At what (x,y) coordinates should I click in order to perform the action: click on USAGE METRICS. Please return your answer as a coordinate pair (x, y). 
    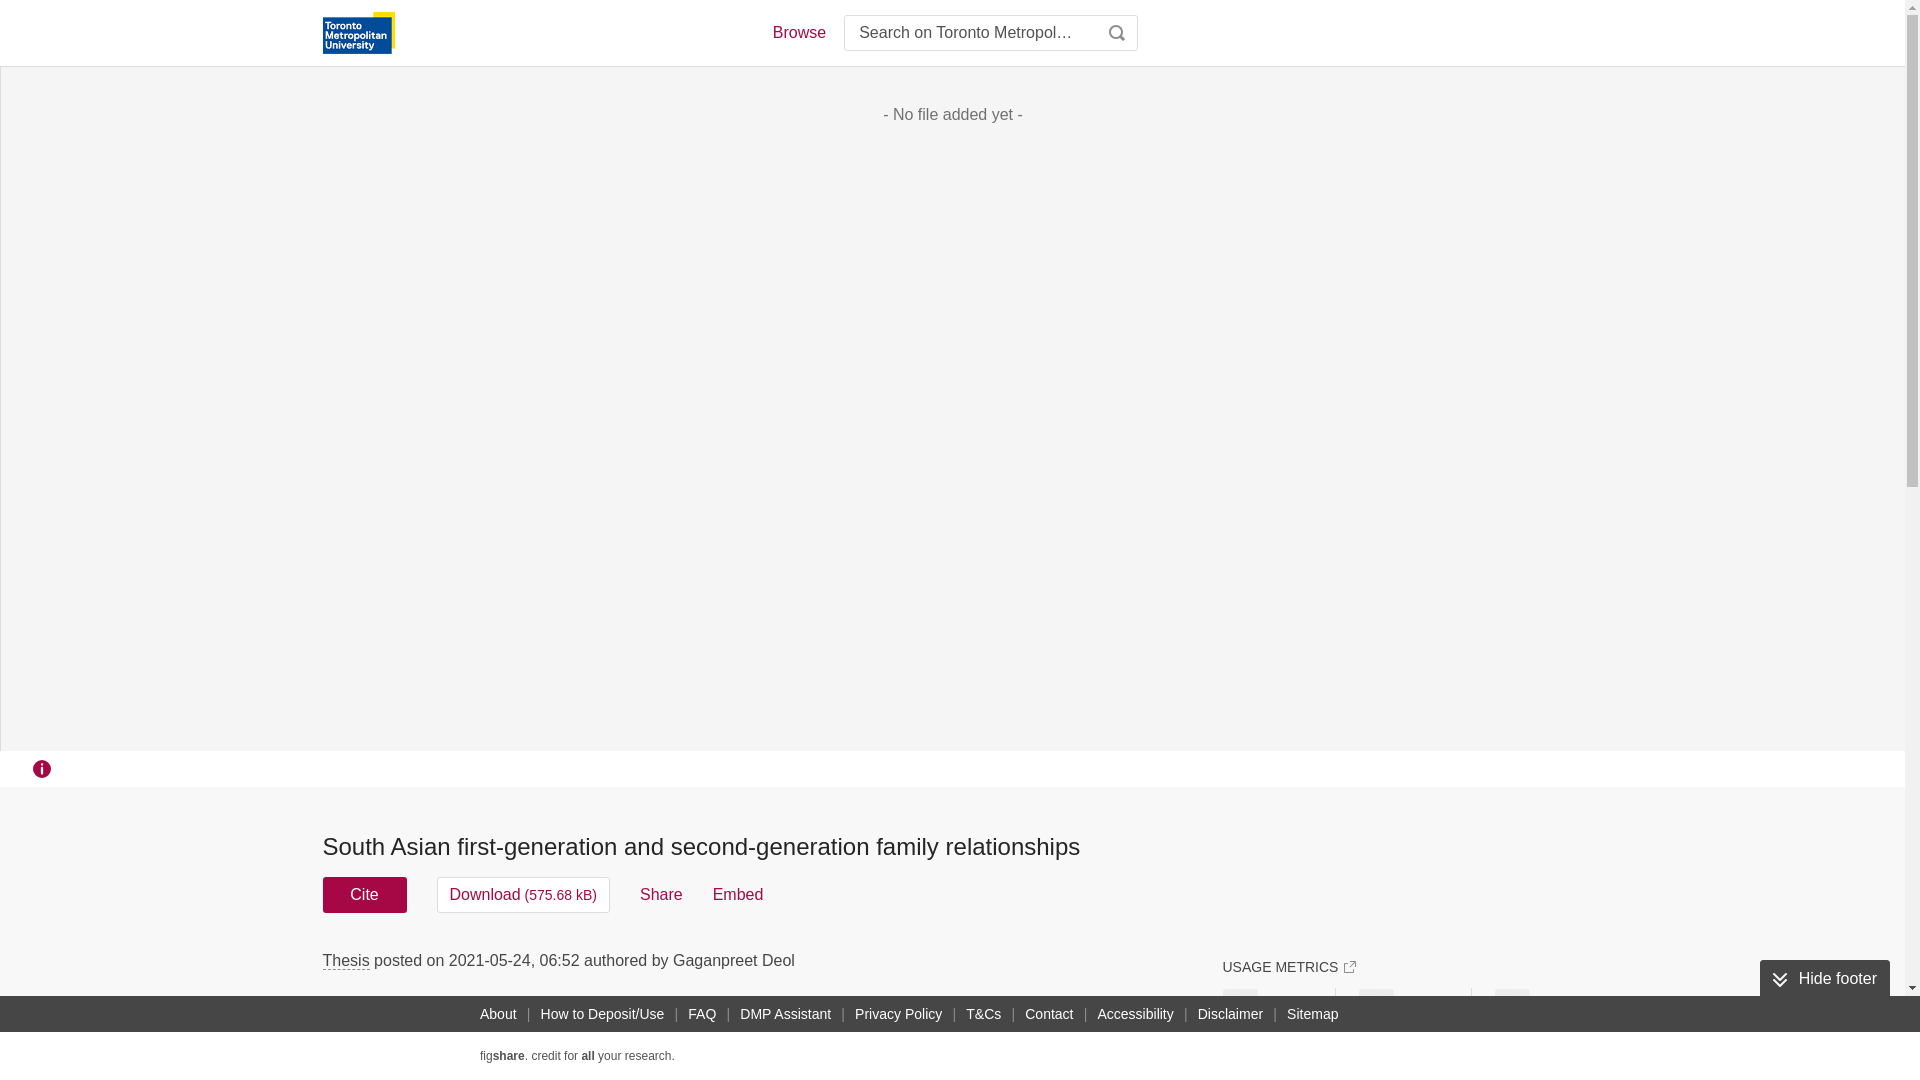
    Looking at the image, I should click on (1288, 966).